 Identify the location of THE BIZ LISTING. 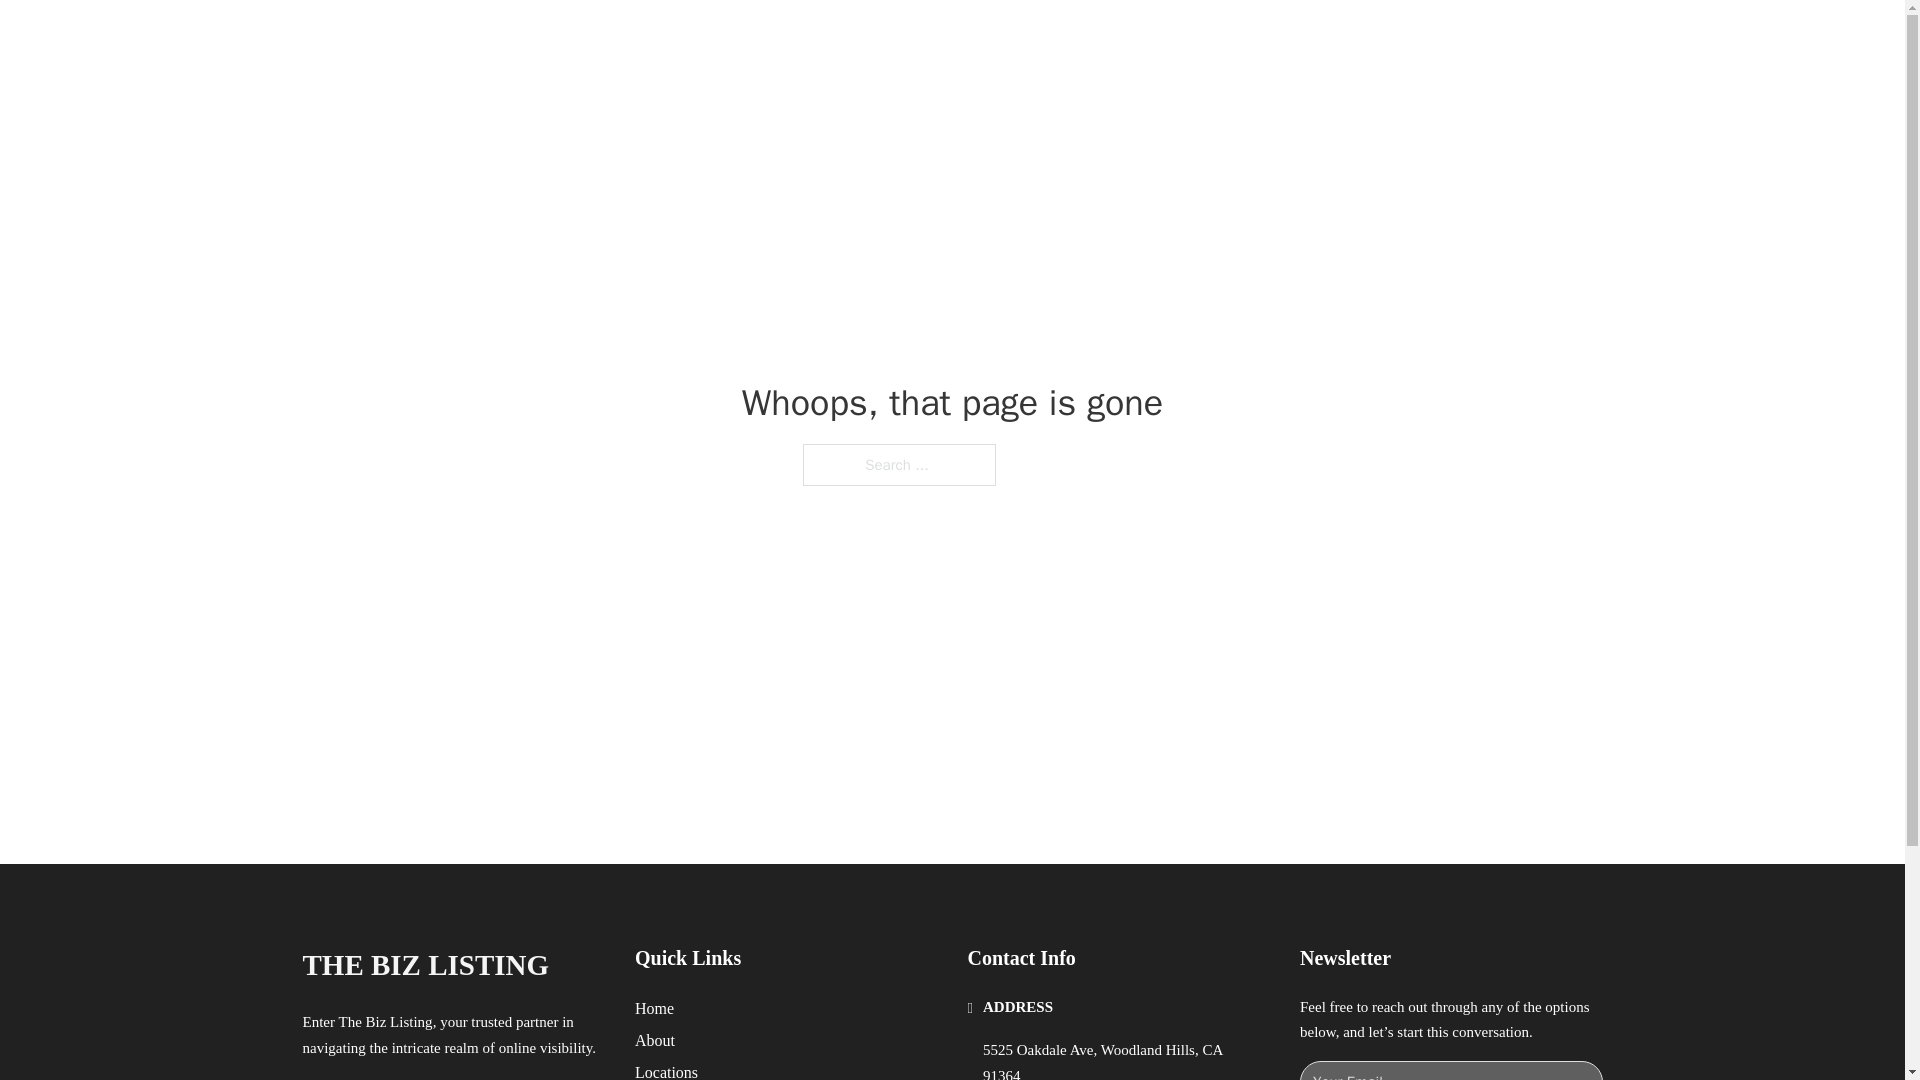
(425, 965).